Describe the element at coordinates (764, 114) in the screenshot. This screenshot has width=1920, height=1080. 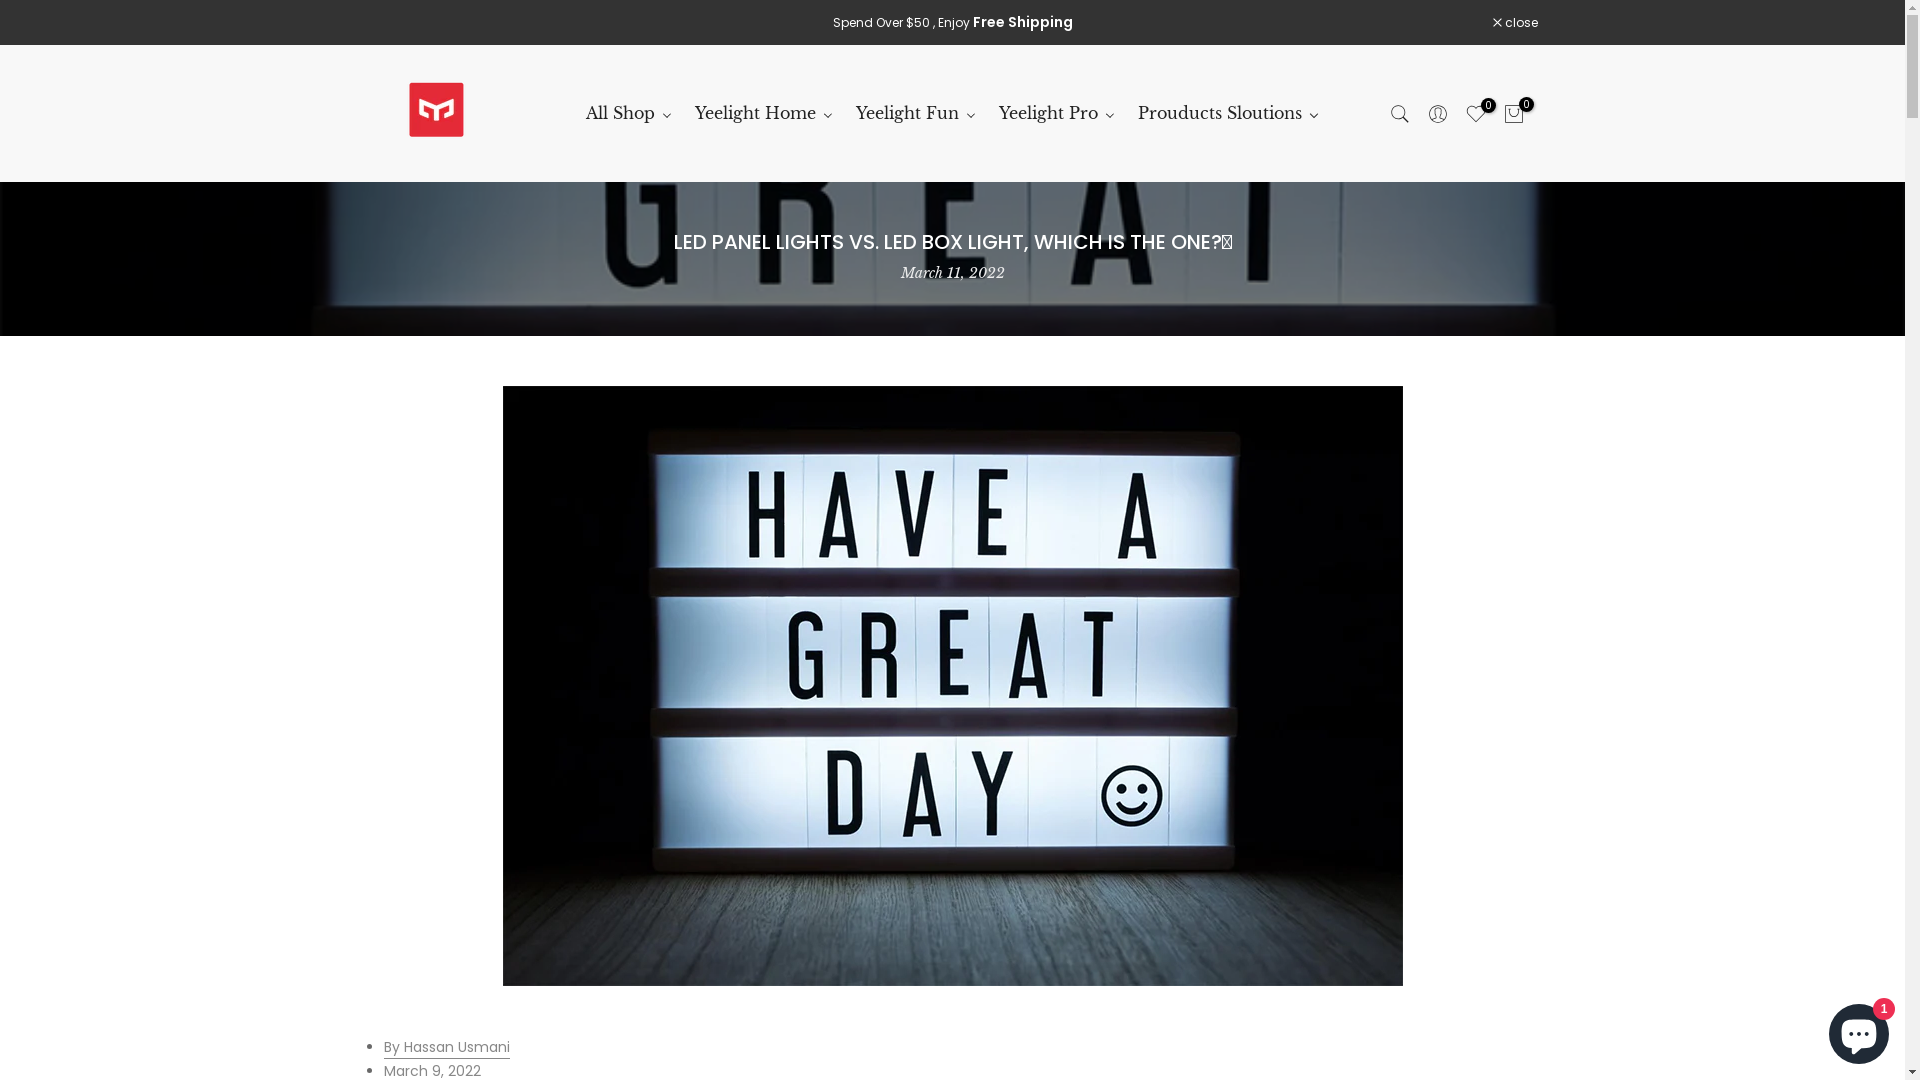
I see `Yeelight Home` at that location.